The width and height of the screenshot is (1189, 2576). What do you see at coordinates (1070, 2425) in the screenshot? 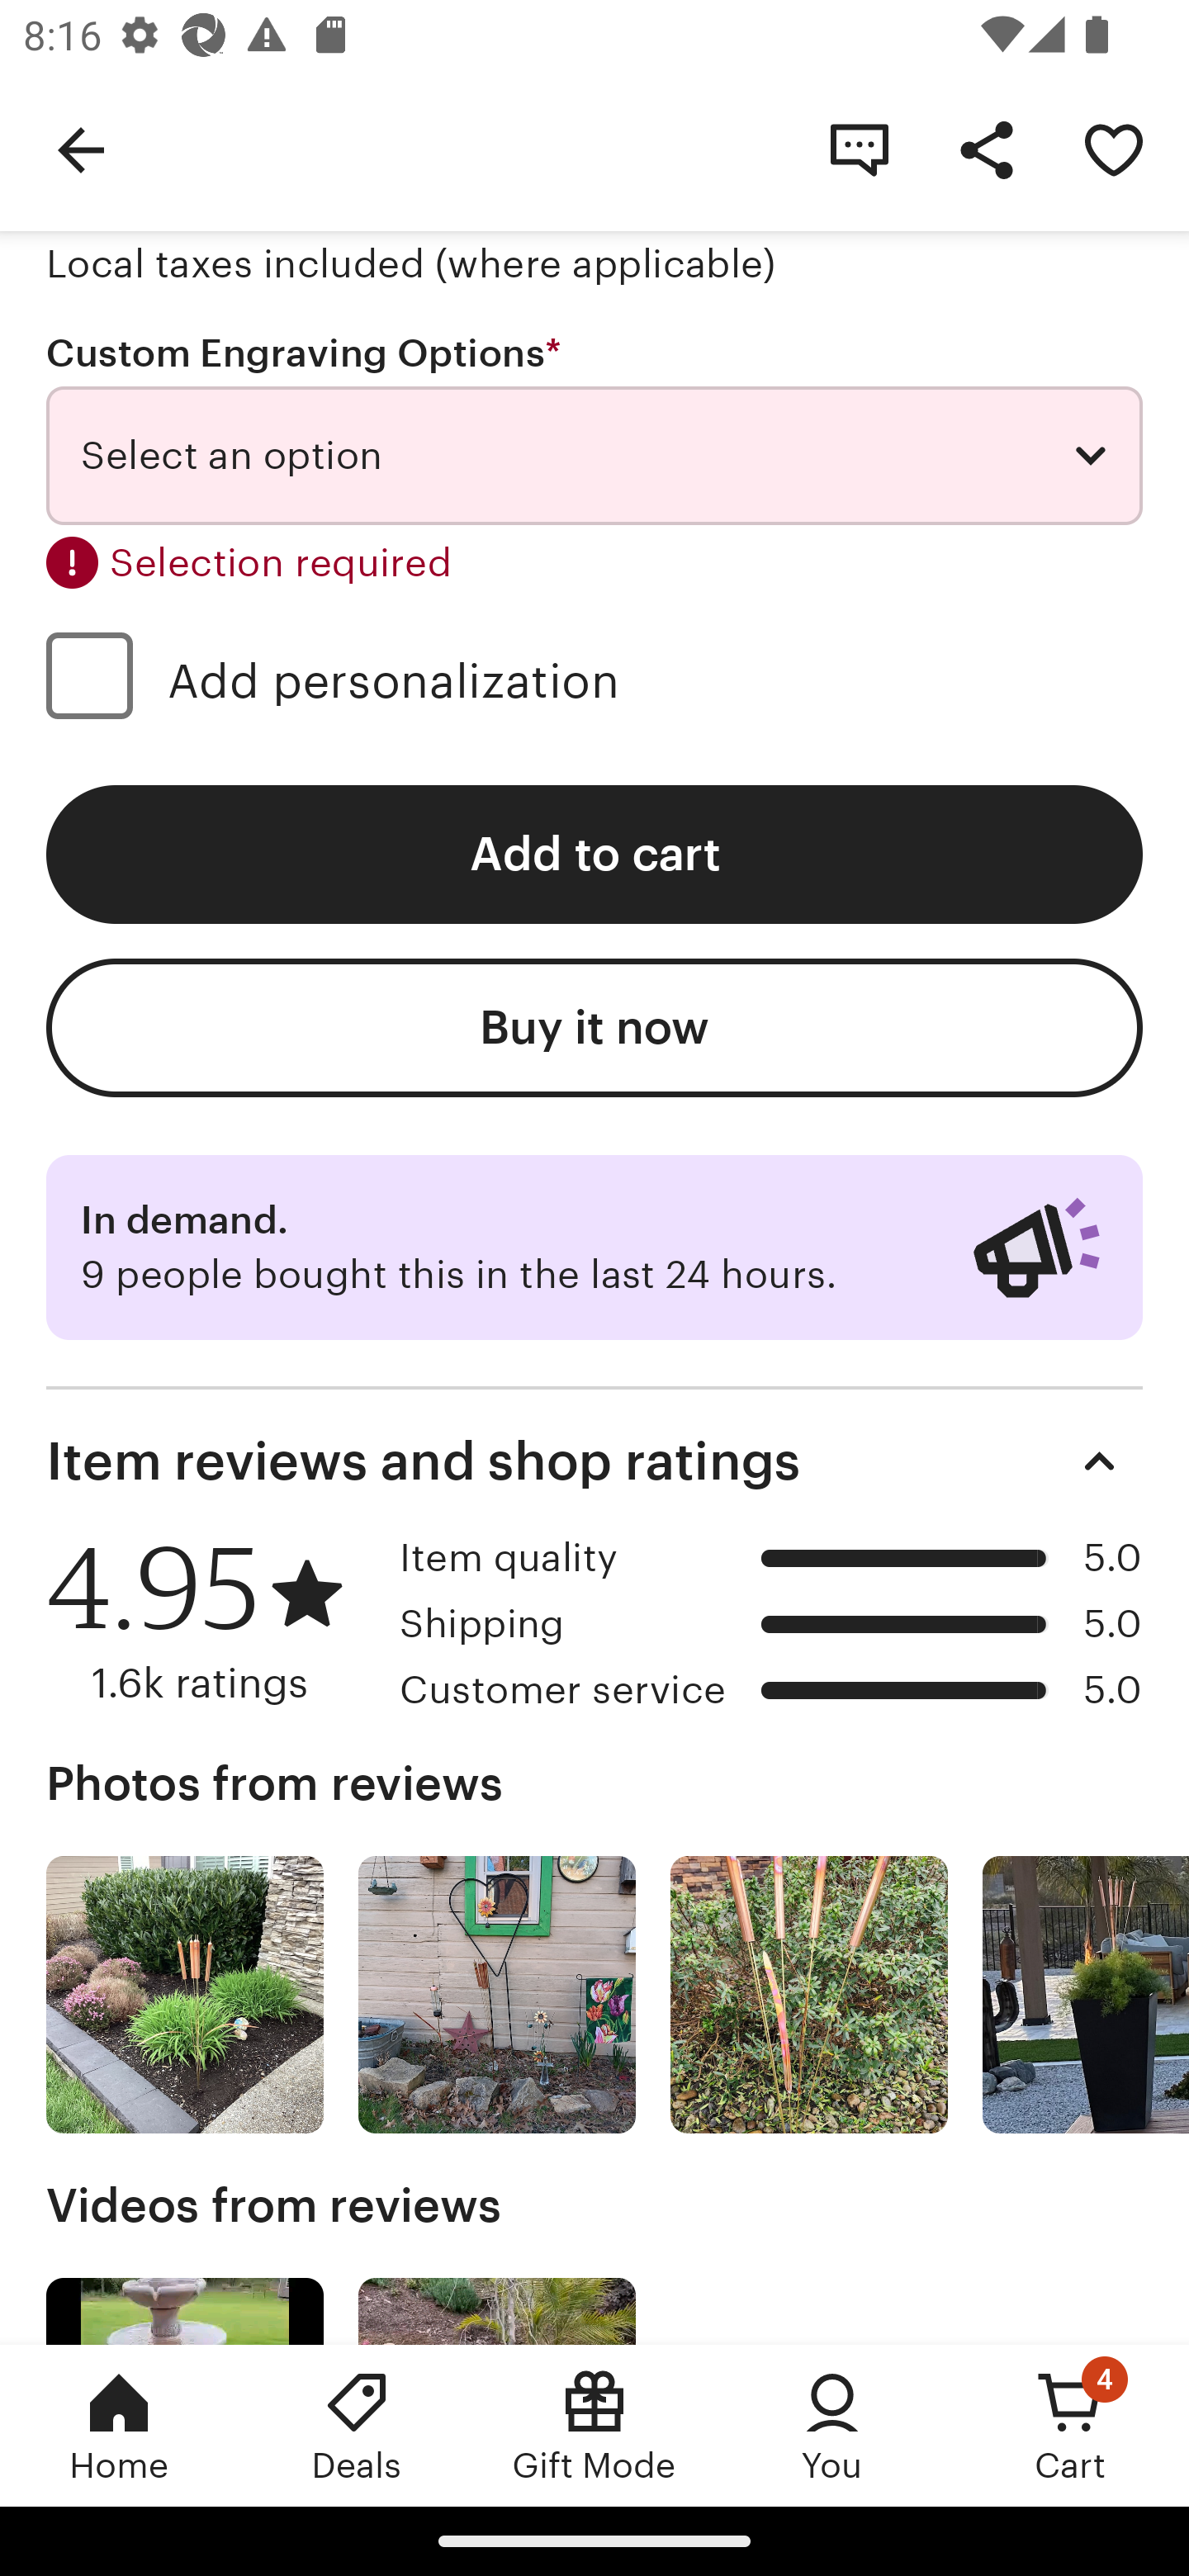
I see `Cart, 4 new notifications Cart` at bounding box center [1070, 2425].